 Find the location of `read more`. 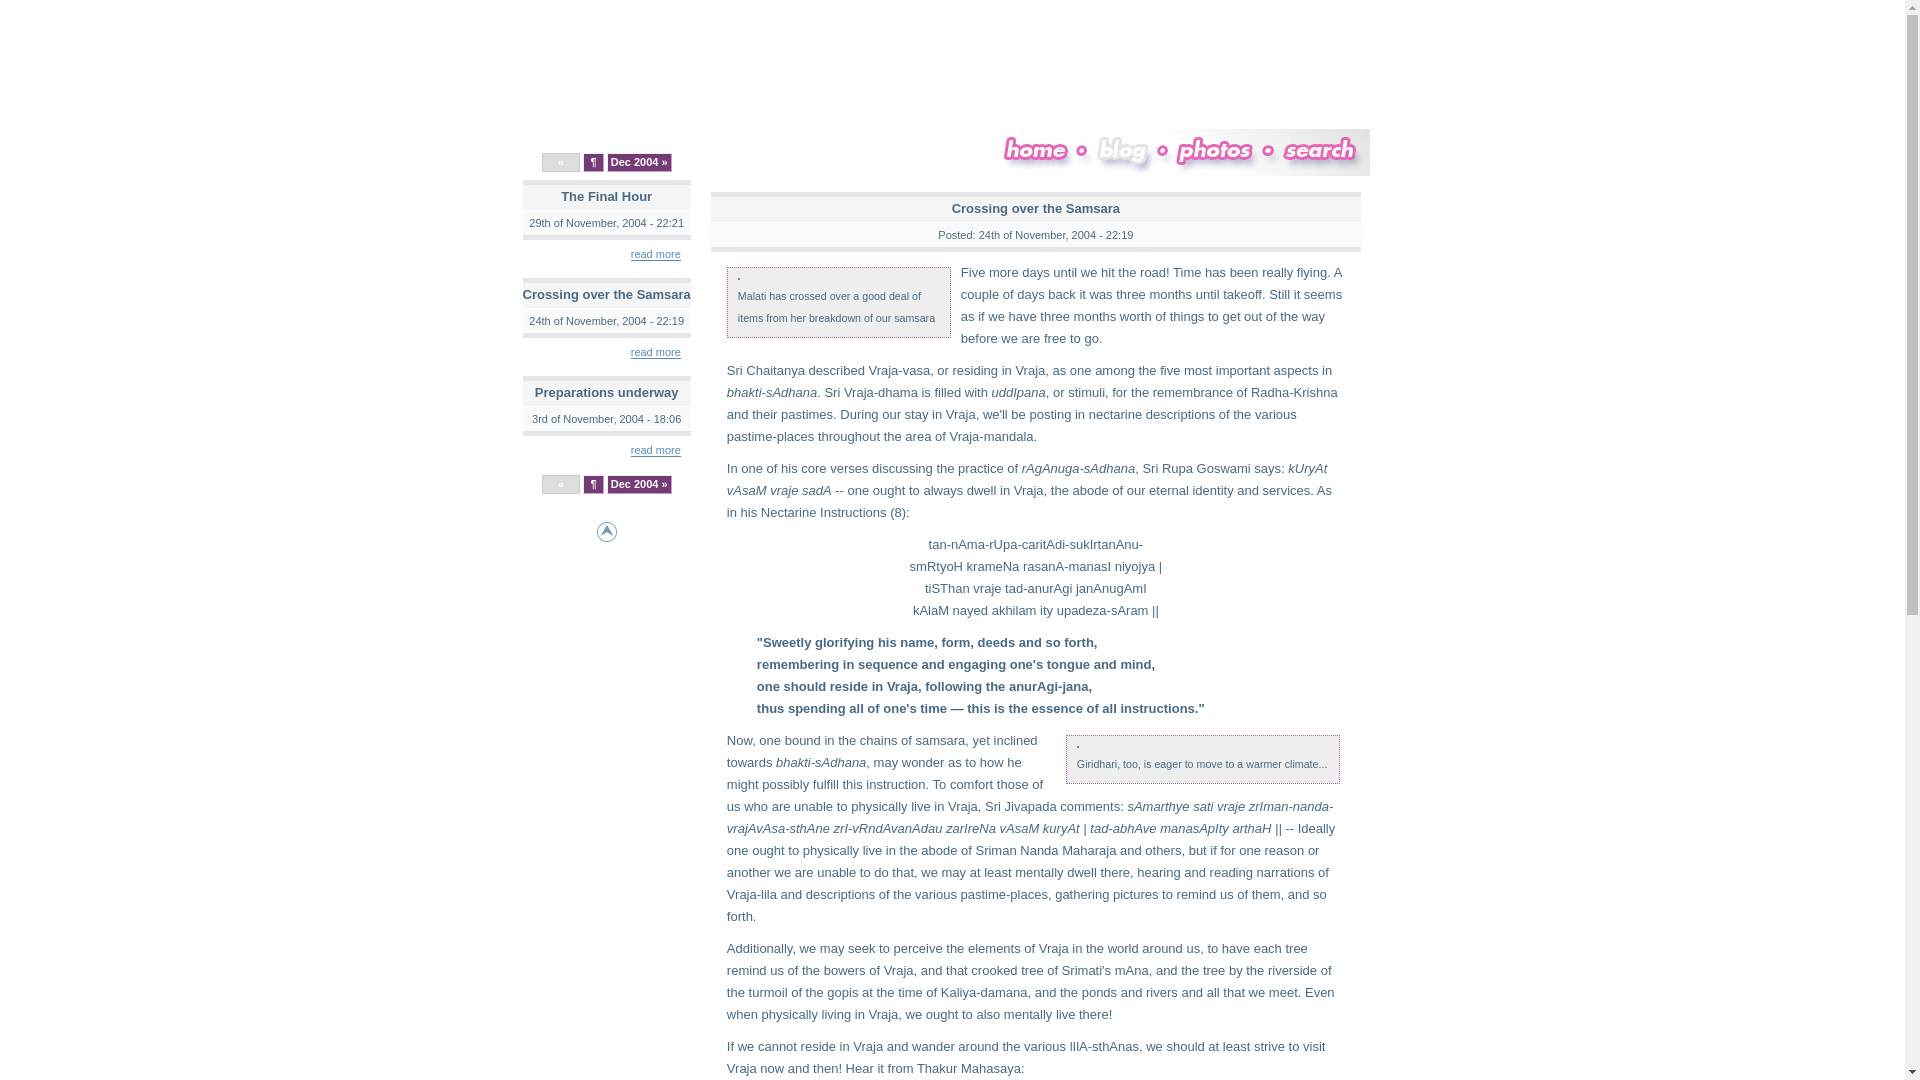

read more is located at coordinates (656, 254).